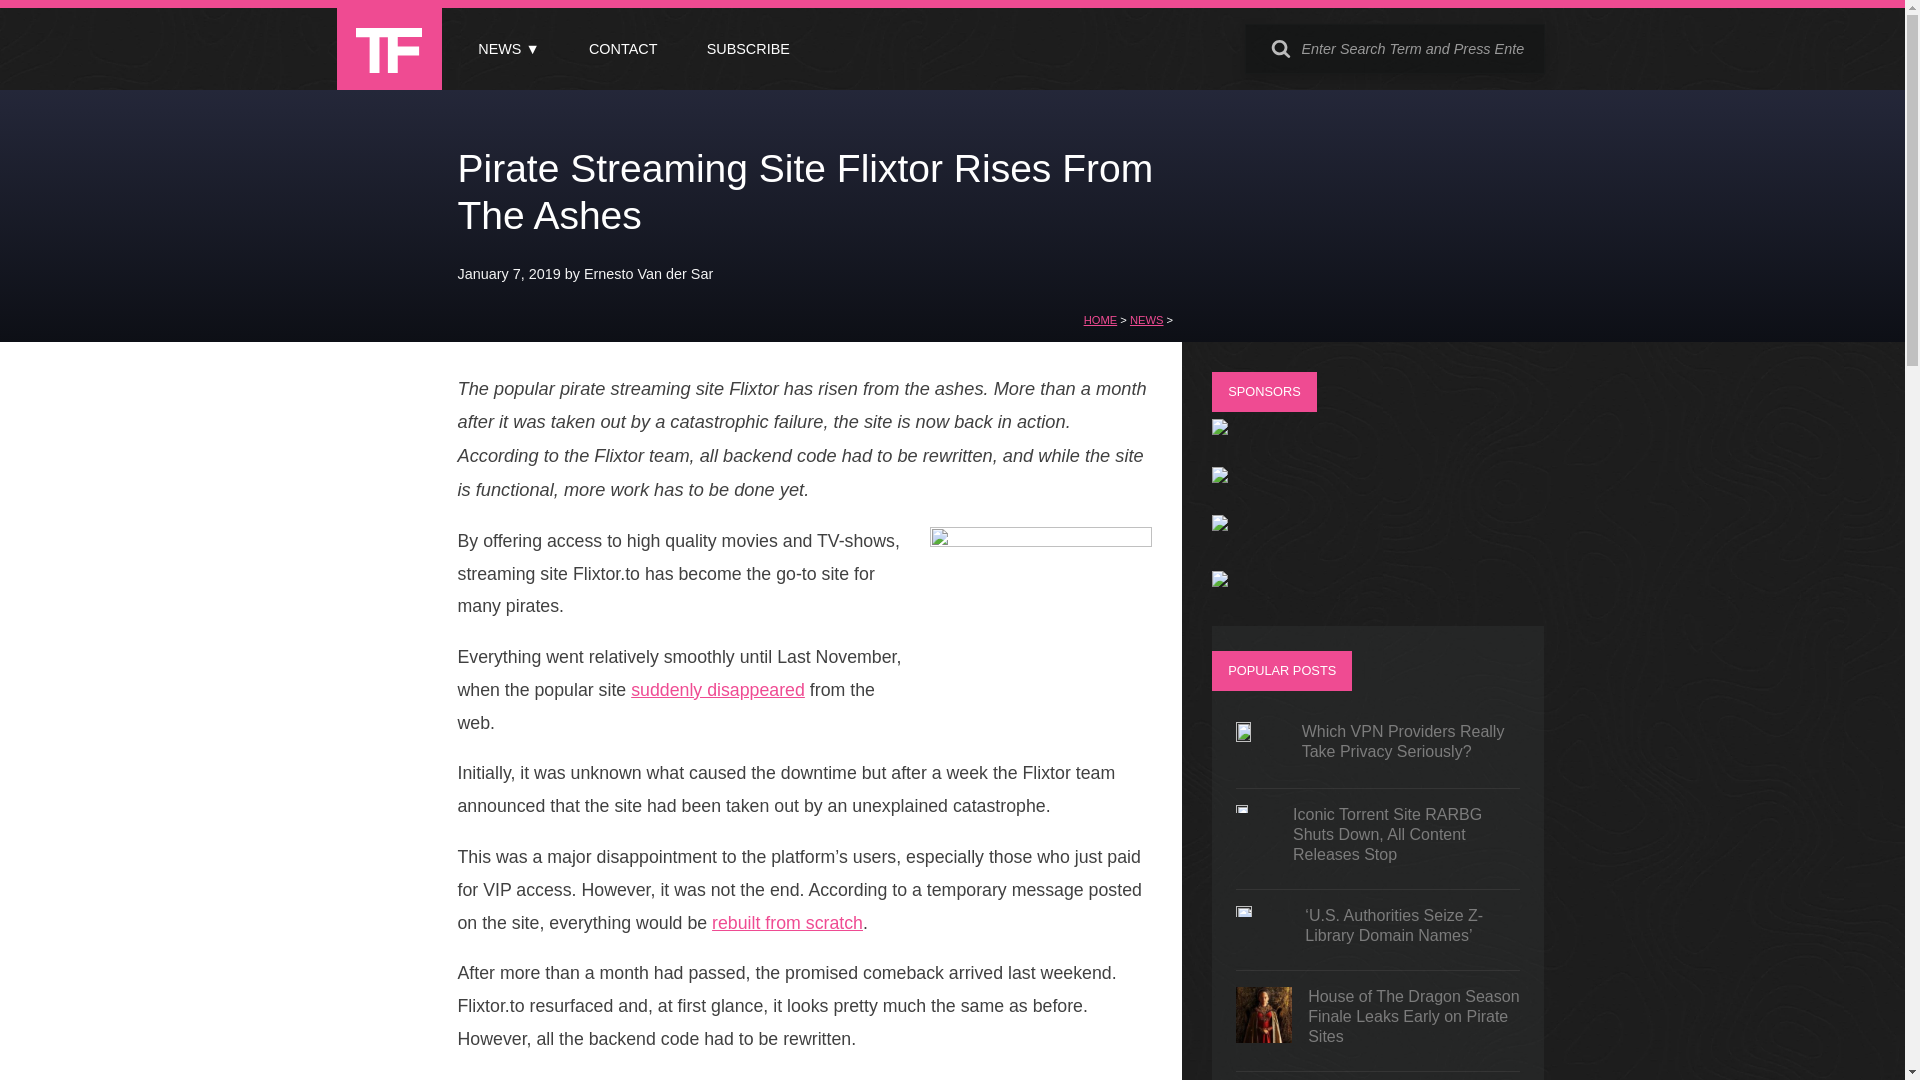  Describe the element at coordinates (622, 49) in the screenshot. I see `CONTACT` at that location.